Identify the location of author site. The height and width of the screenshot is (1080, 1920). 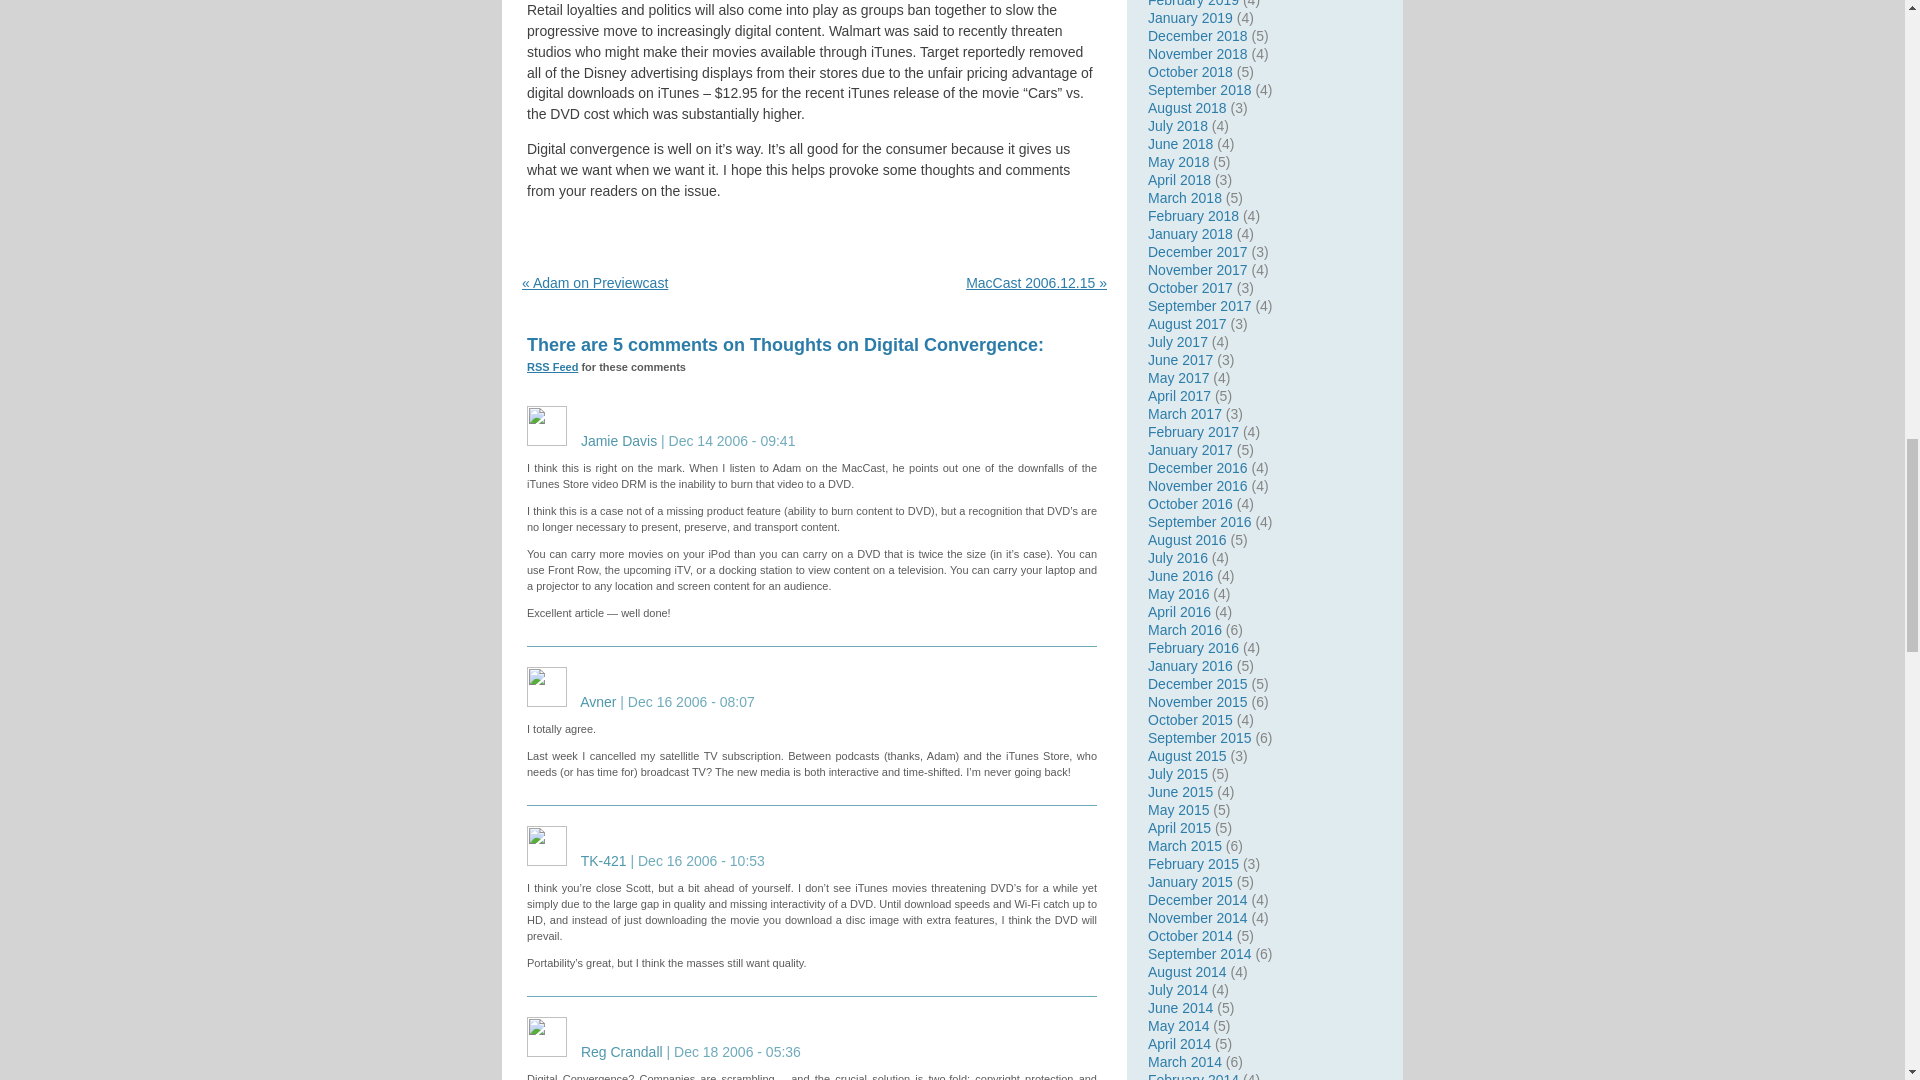
(604, 861).